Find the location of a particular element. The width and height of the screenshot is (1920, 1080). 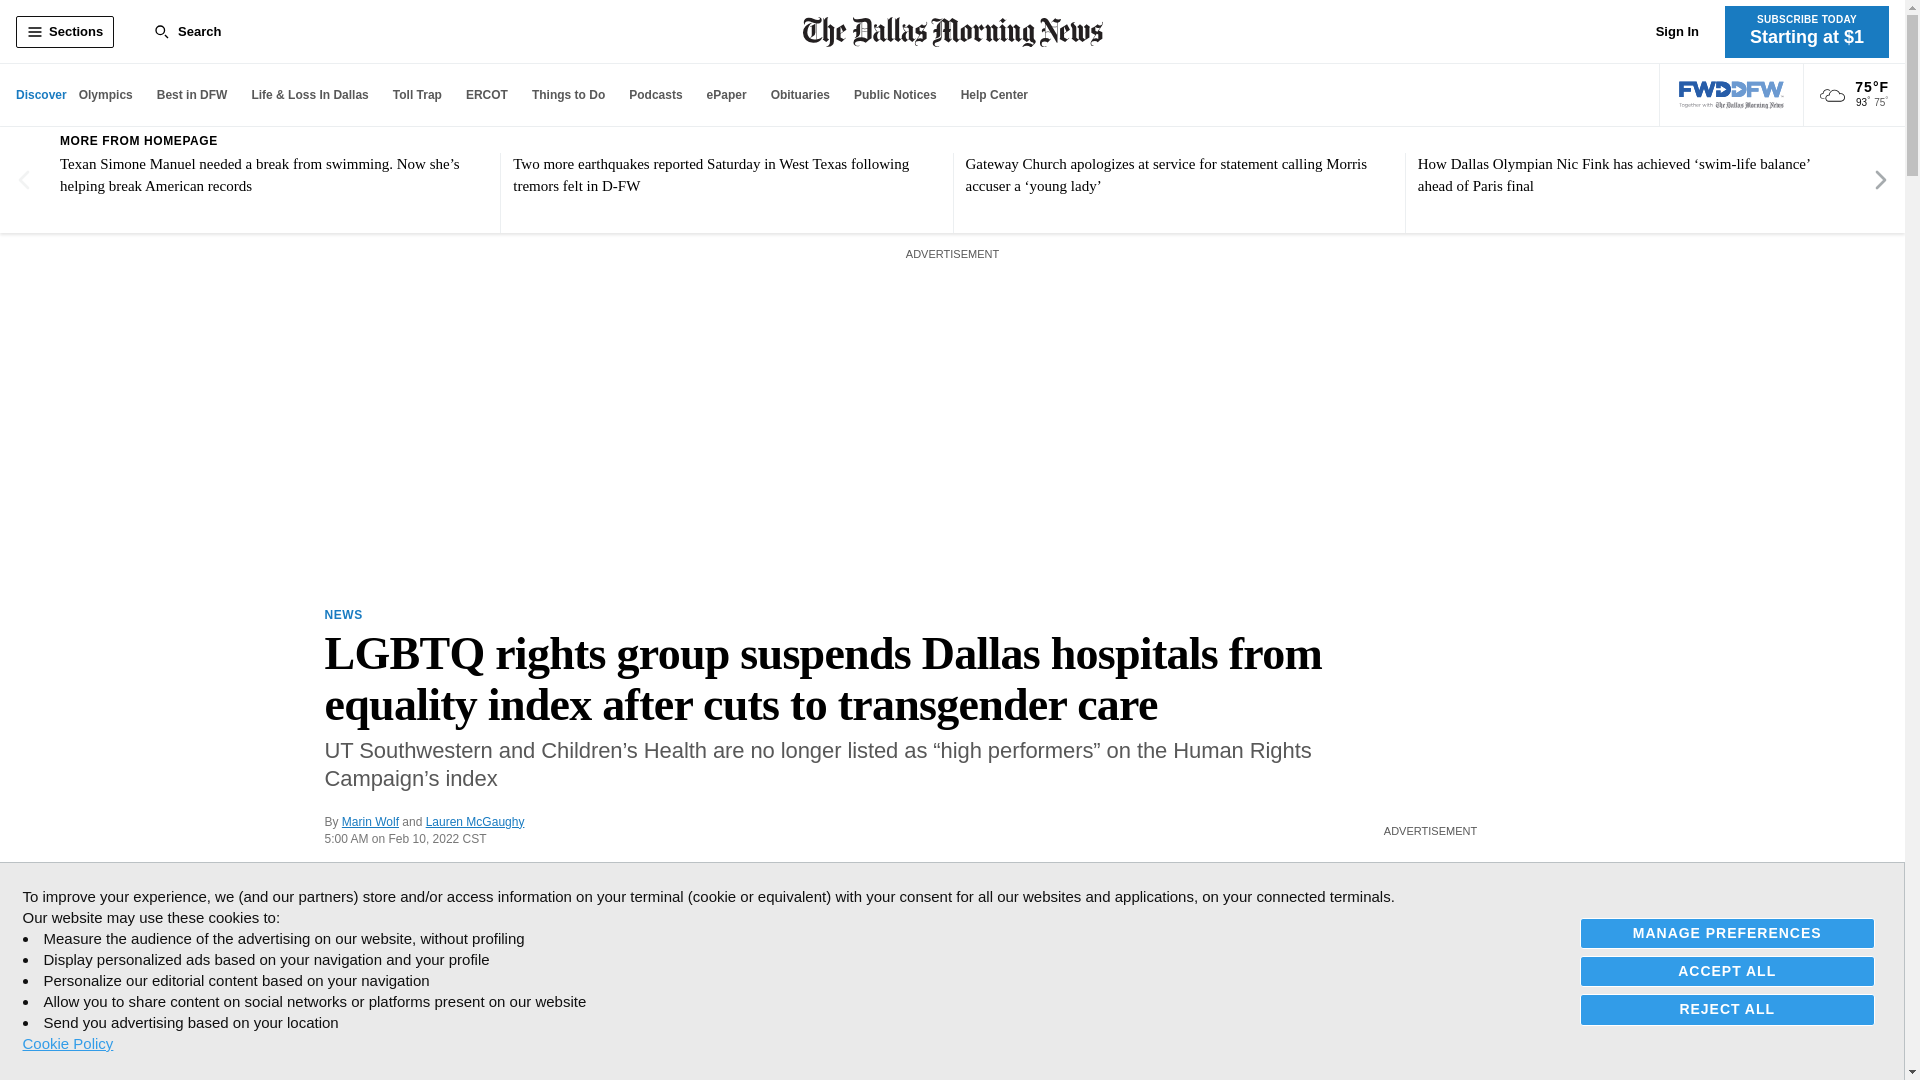

Overcast clouds is located at coordinates (1832, 96).